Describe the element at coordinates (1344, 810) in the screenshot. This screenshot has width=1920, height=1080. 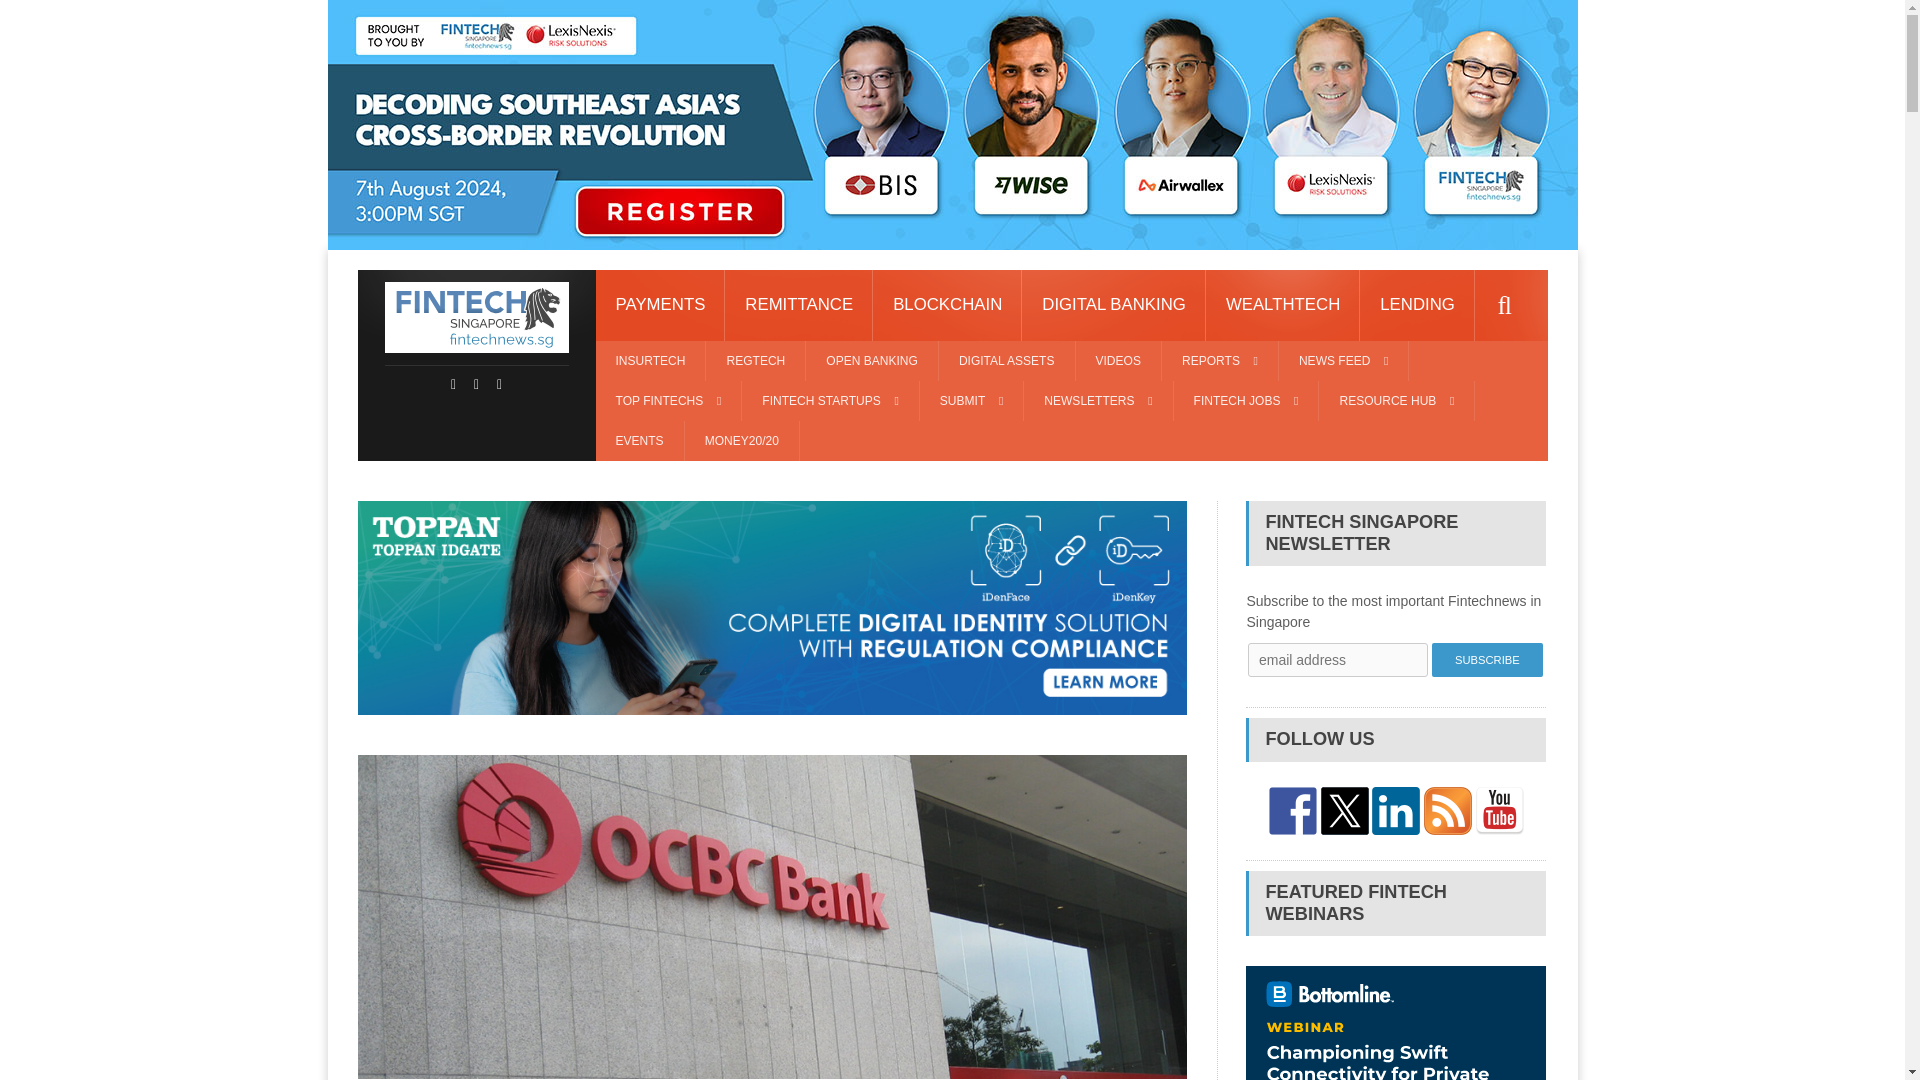
I see `Follow us on Twitter` at that location.